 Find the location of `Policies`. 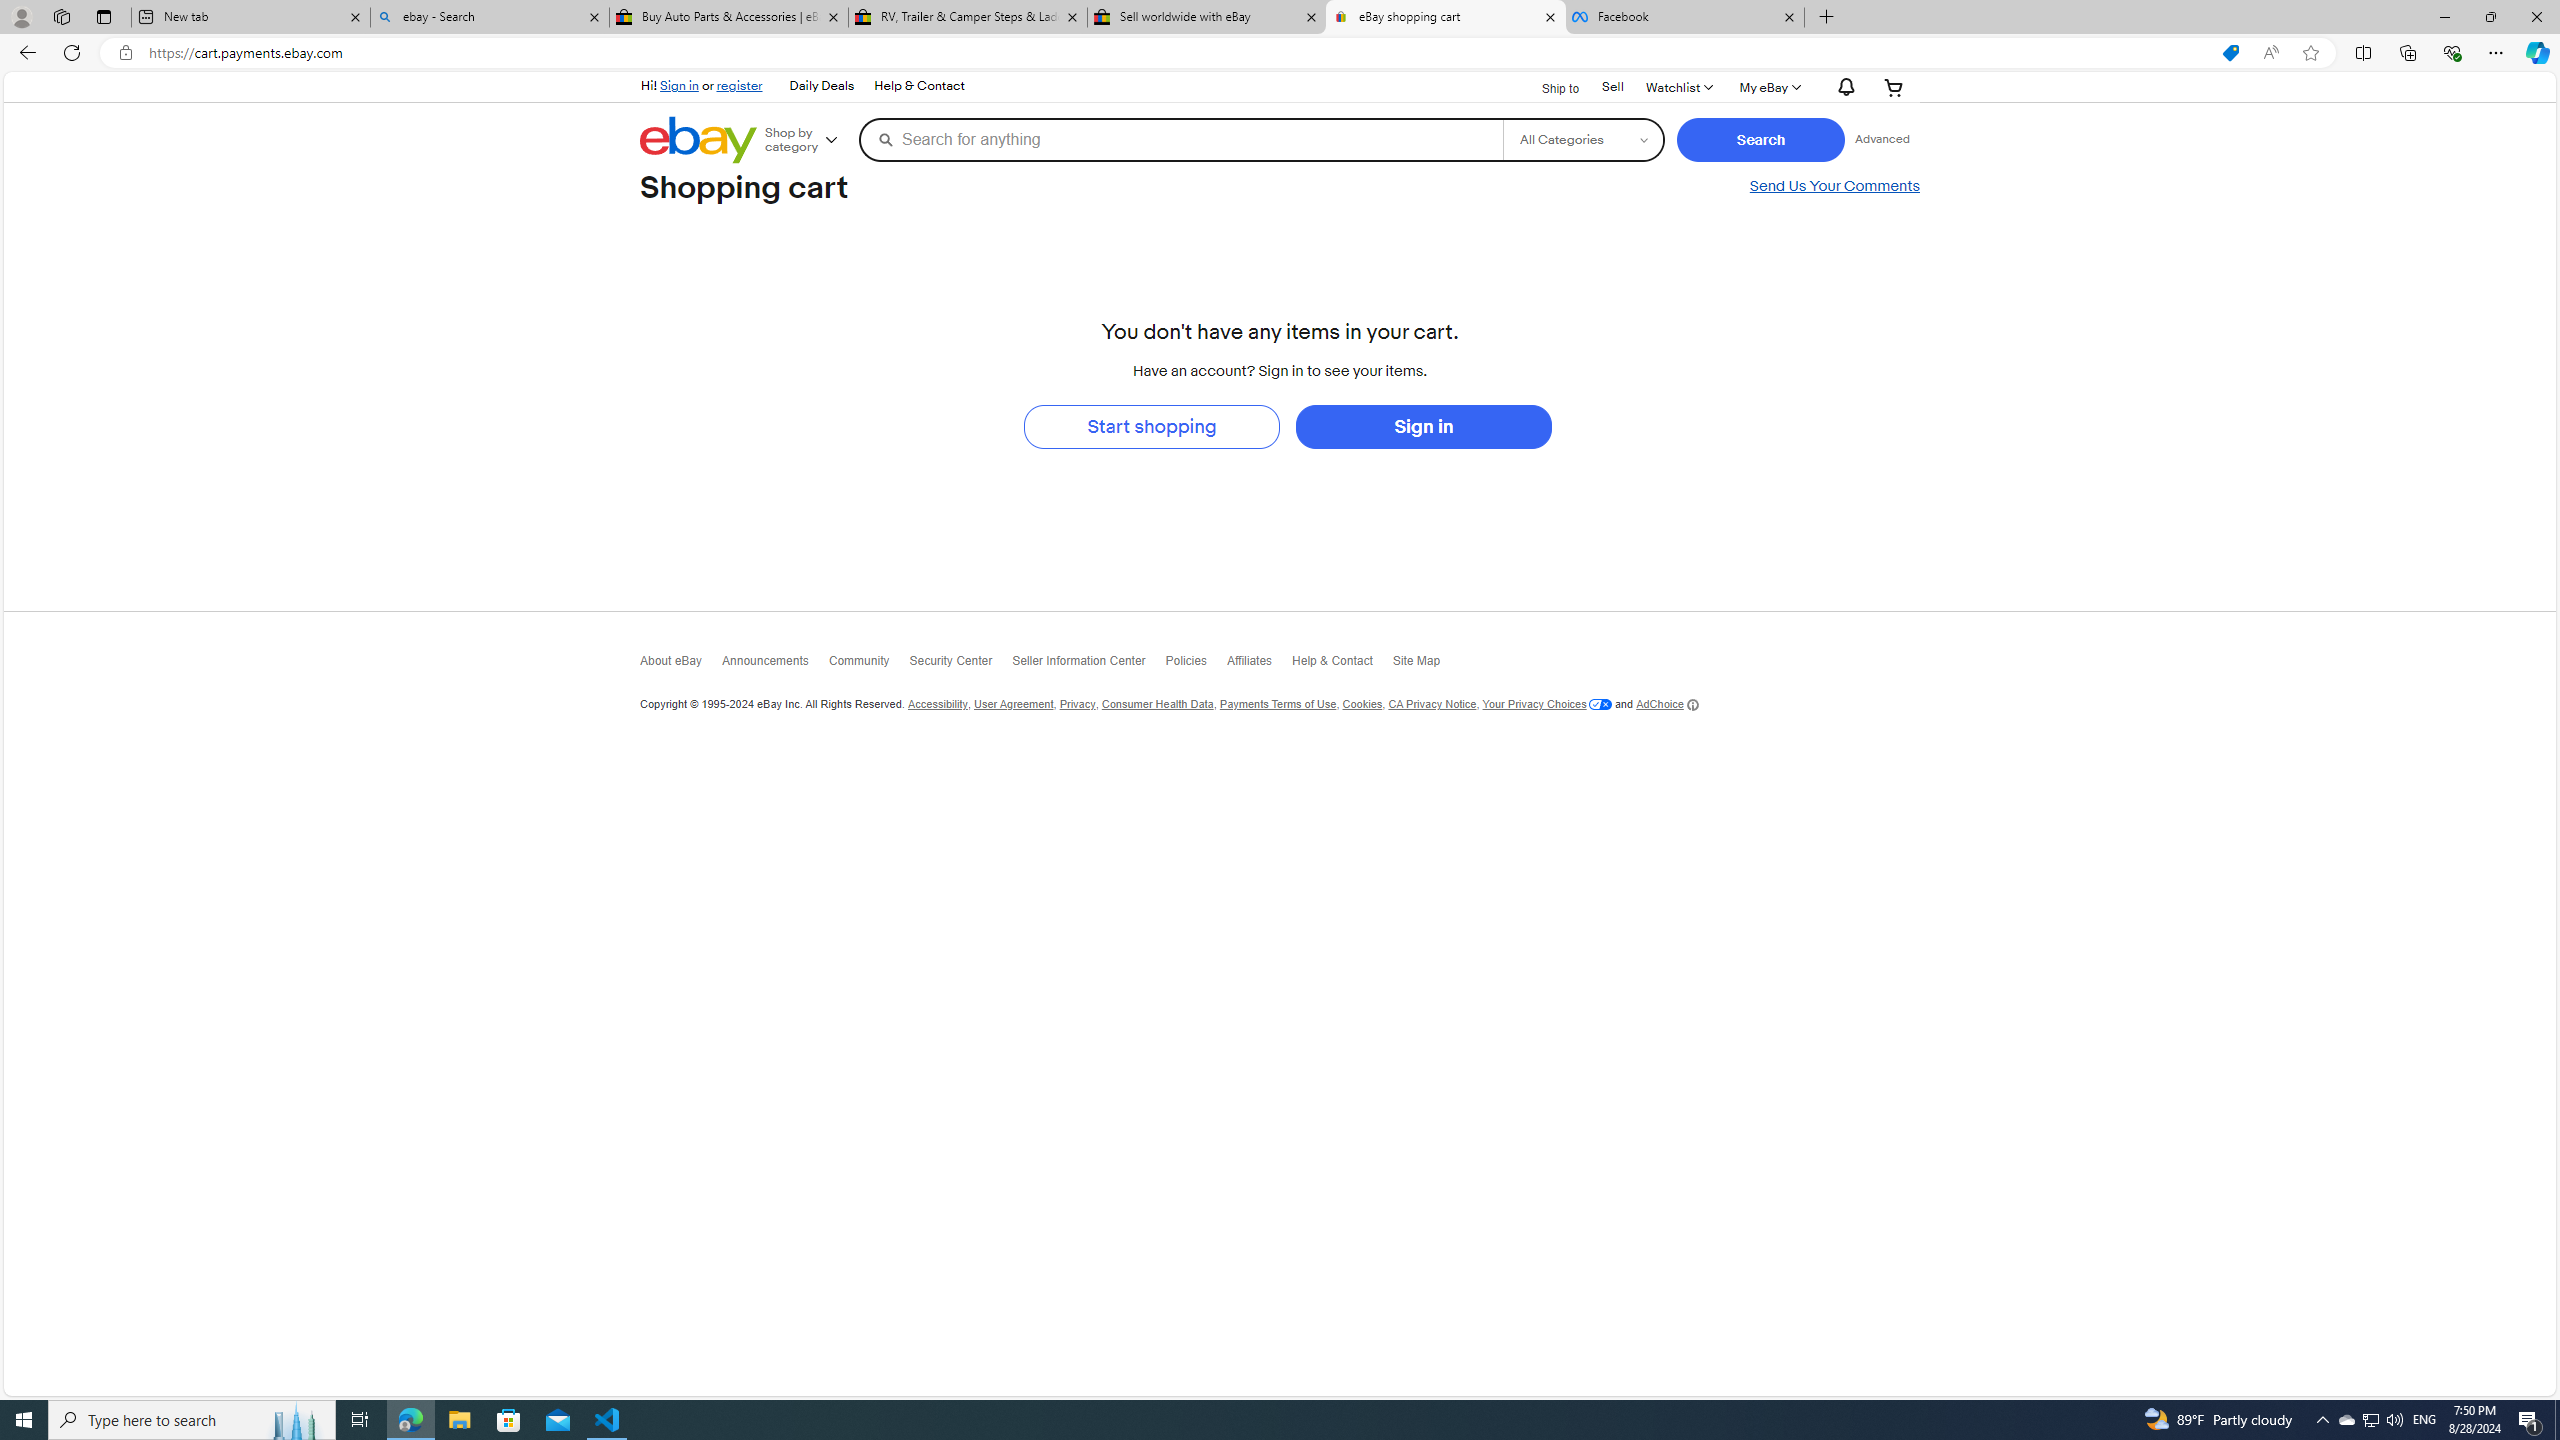

Policies is located at coordinates (1195, 664).